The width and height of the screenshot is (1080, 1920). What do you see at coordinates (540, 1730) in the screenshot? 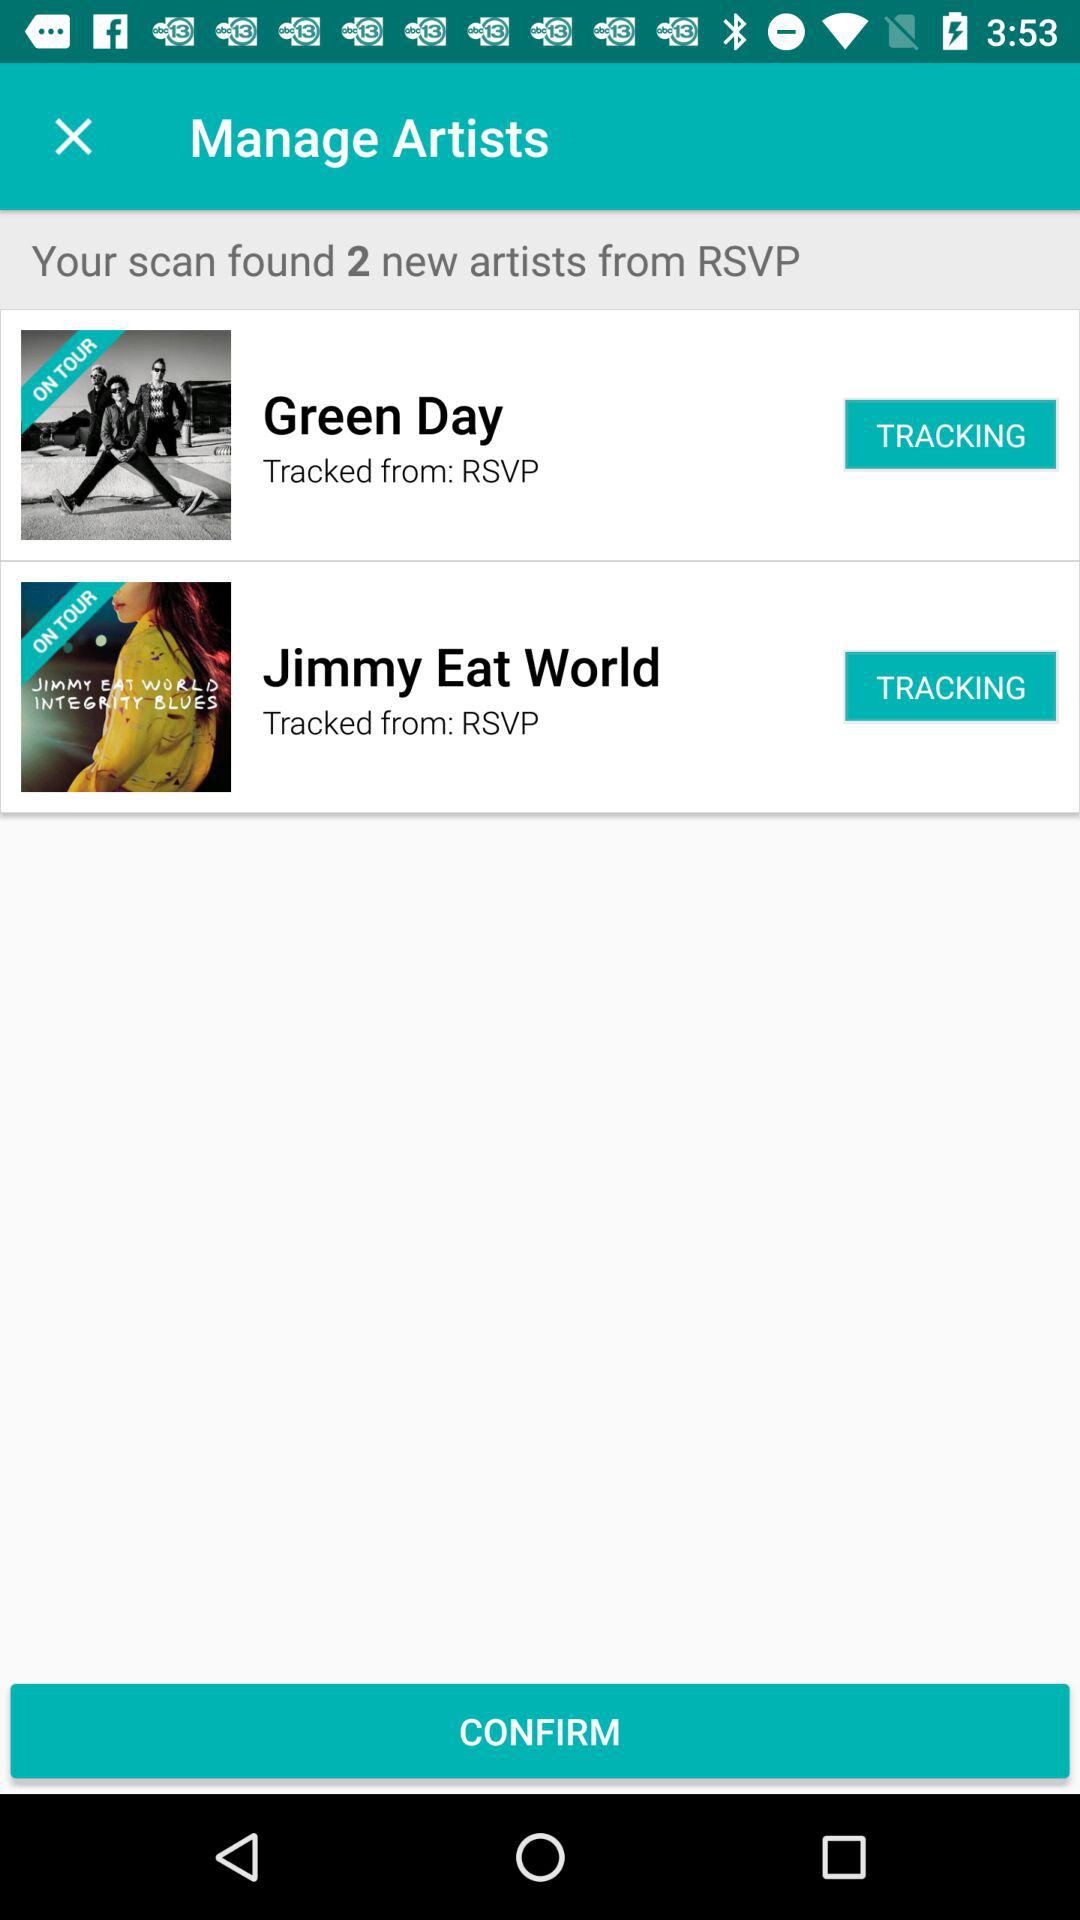
I see `swipe until confirm icon` at bounding box center [540, 1730].